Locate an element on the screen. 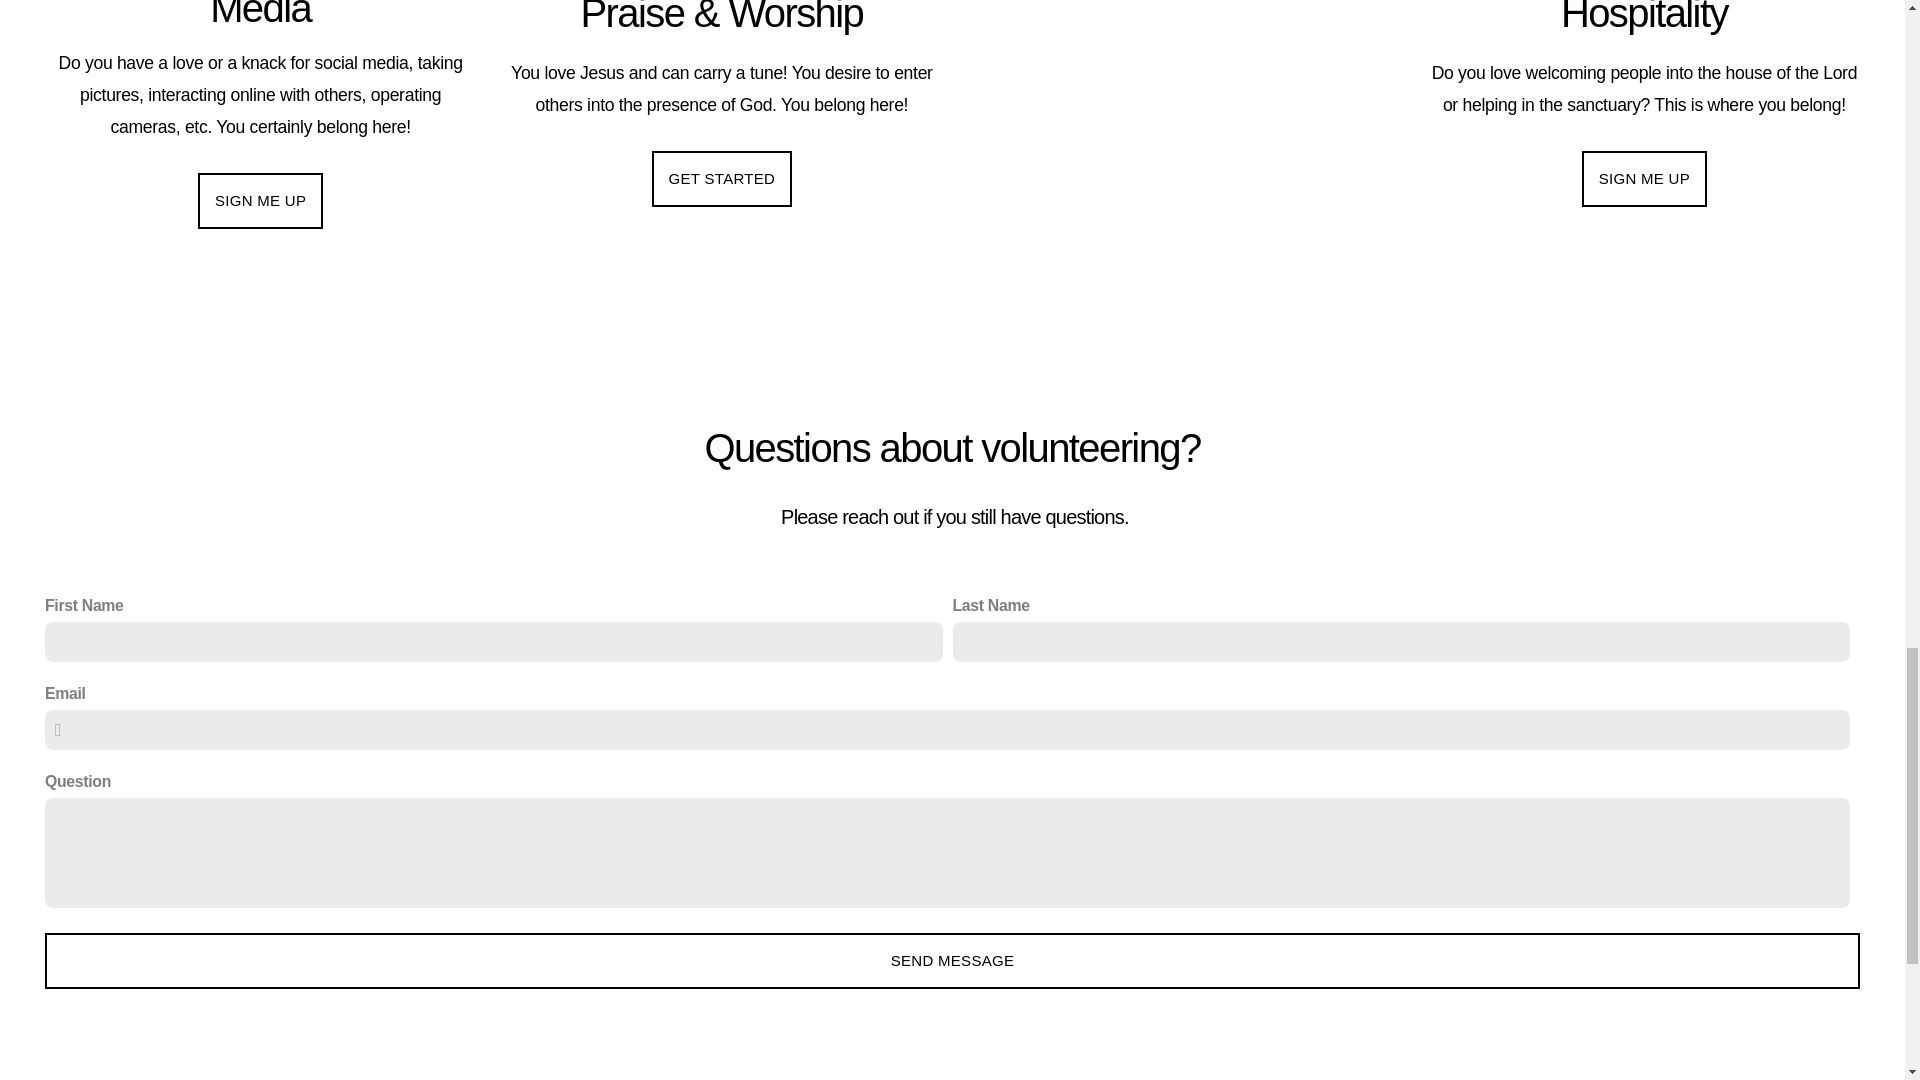 Image resolution: width=1920 pixels, height=1080 pixels. SIGN ME UP is located at coordinates (1644, 179).